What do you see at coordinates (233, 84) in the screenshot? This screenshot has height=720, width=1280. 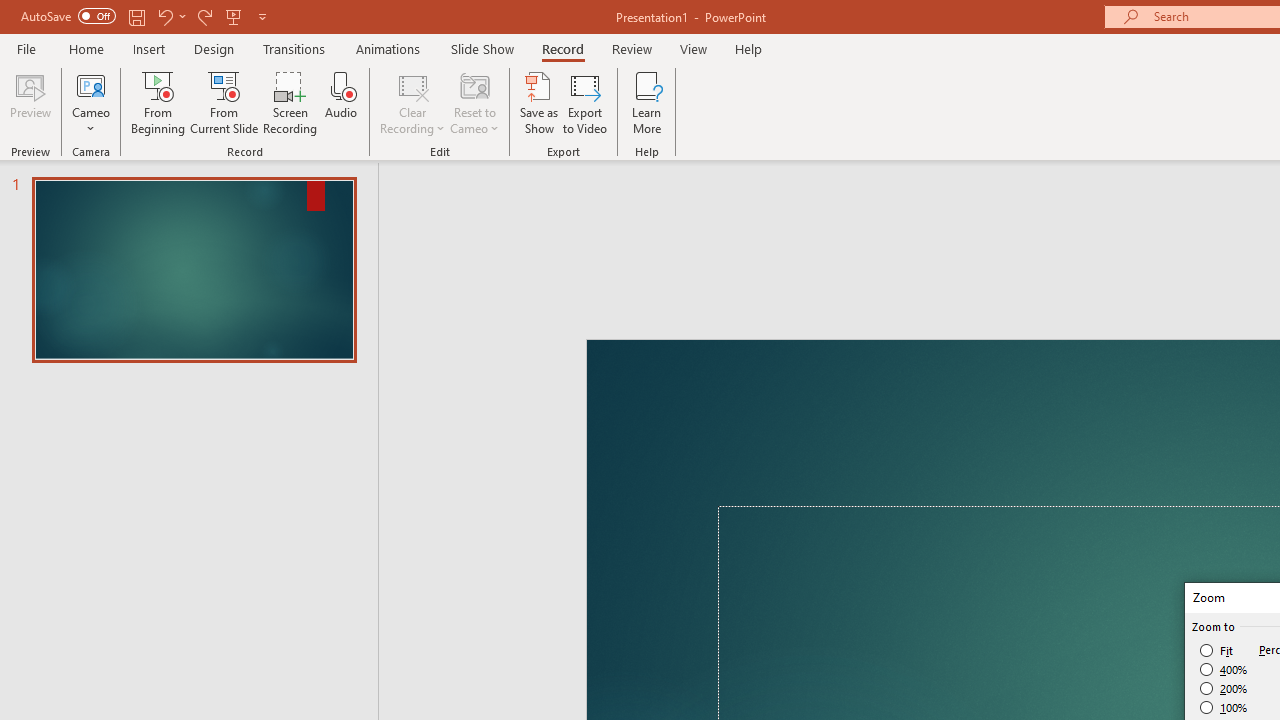 I see `OfficePLUS` at bounding box center [233, 84].